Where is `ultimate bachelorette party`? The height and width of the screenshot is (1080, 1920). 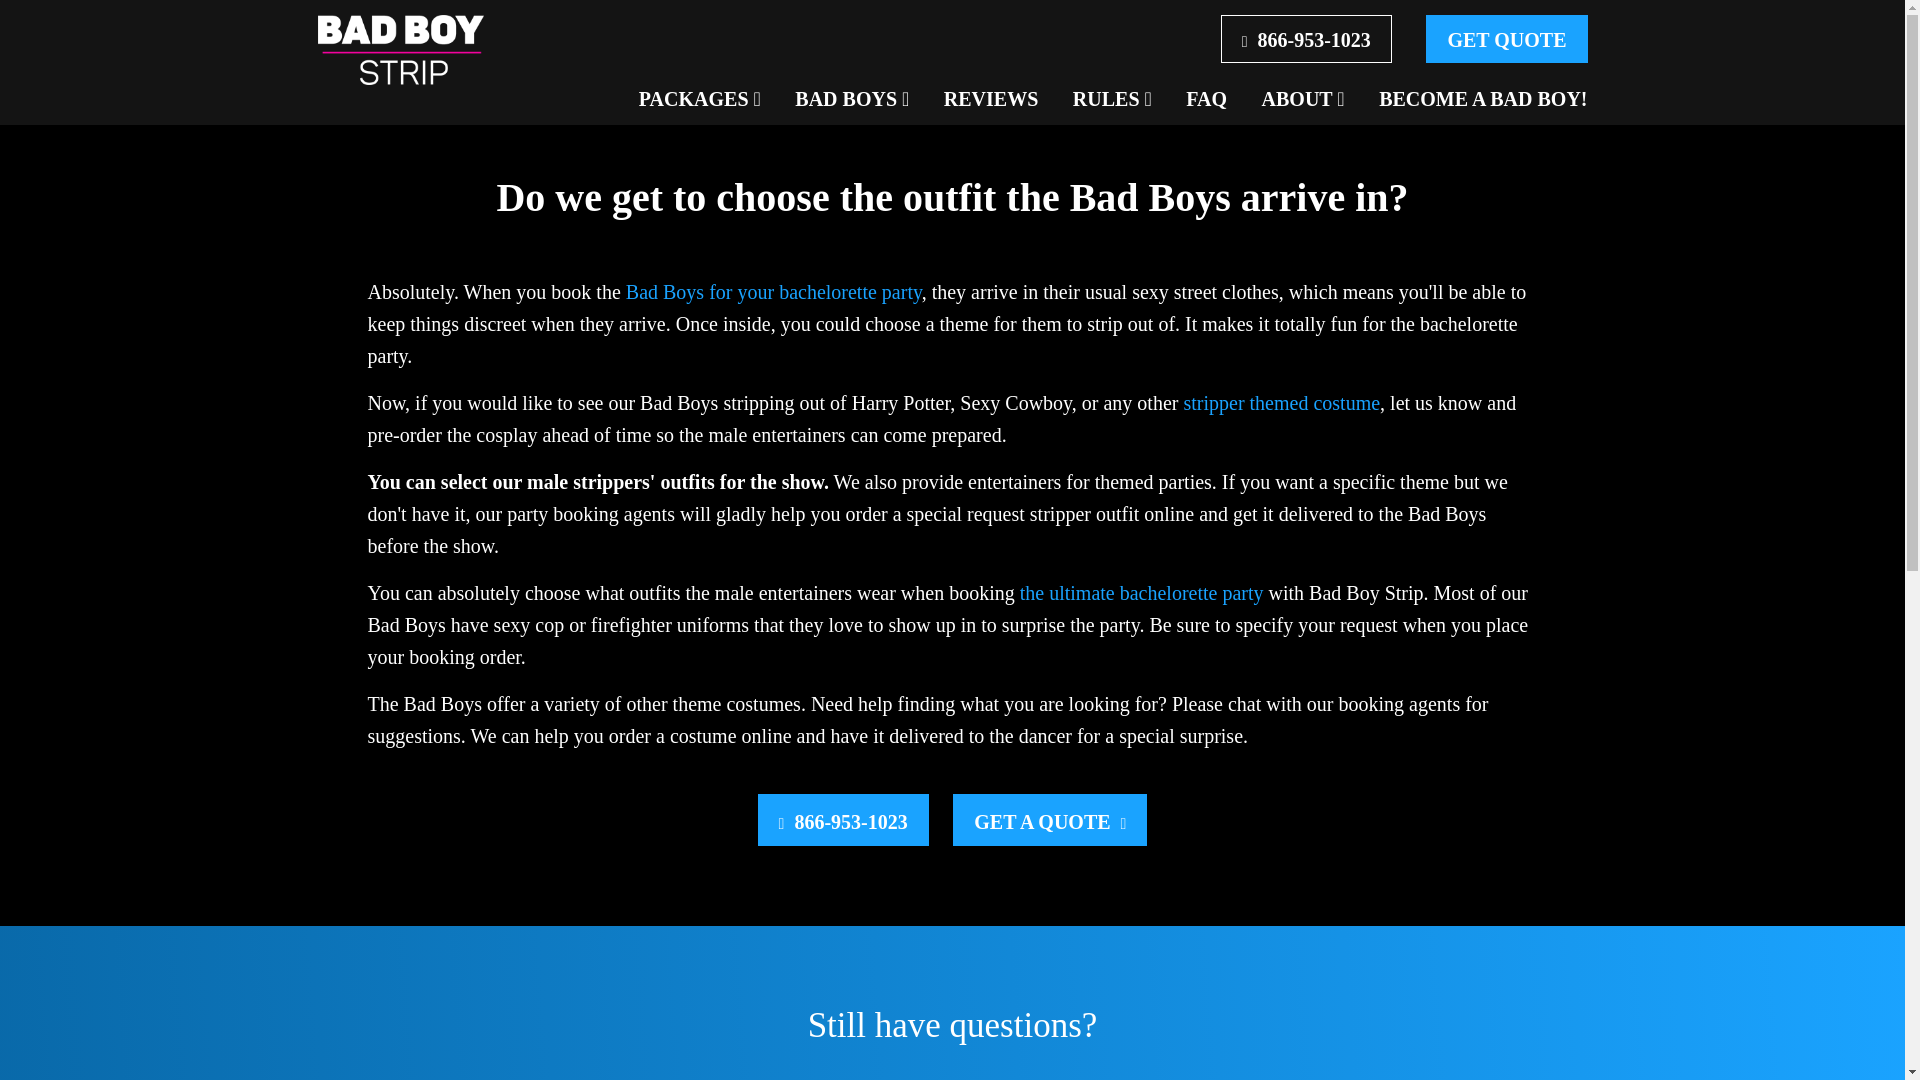
ultimate bachelorette party is located at coordinates (1141, 592).